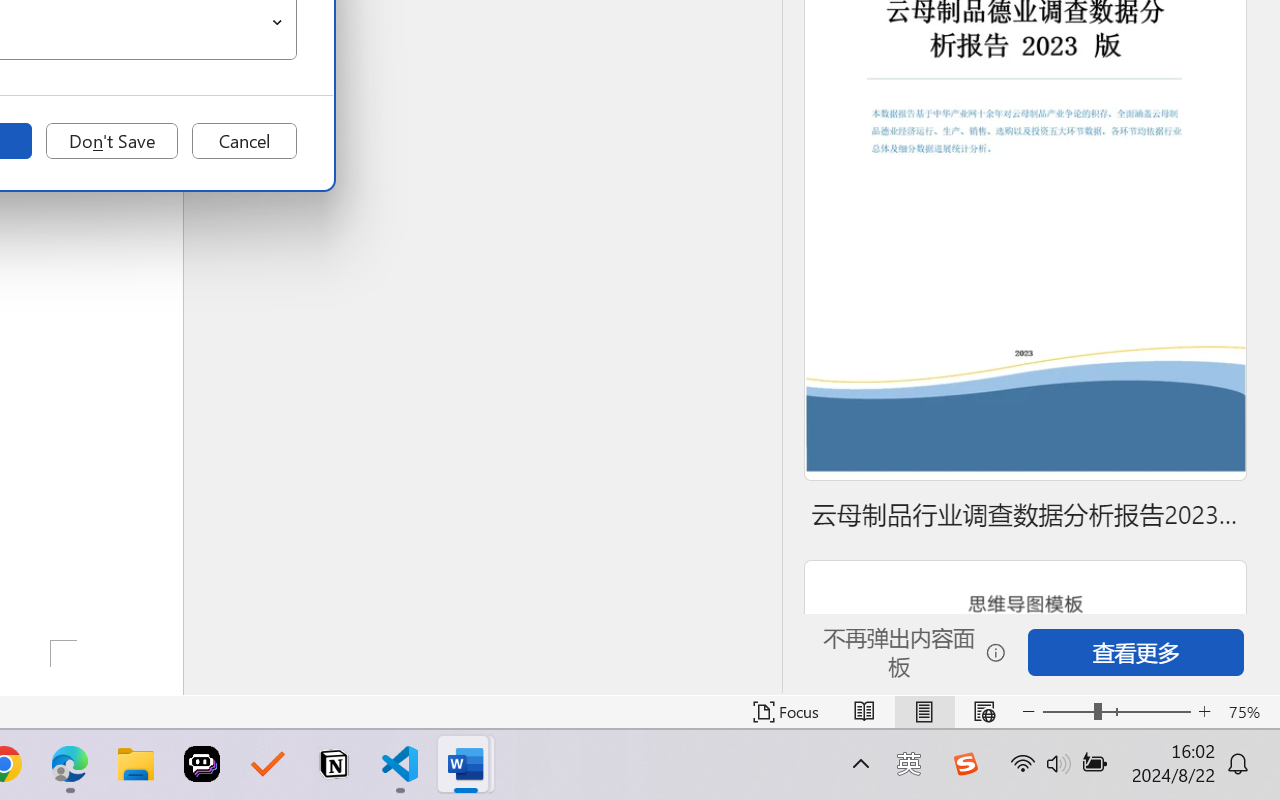 The width and height of the screenshot is (1280, 800). Describe the element at coordinates (244, 141) in the screenshot. I see `Cancel` at that location.